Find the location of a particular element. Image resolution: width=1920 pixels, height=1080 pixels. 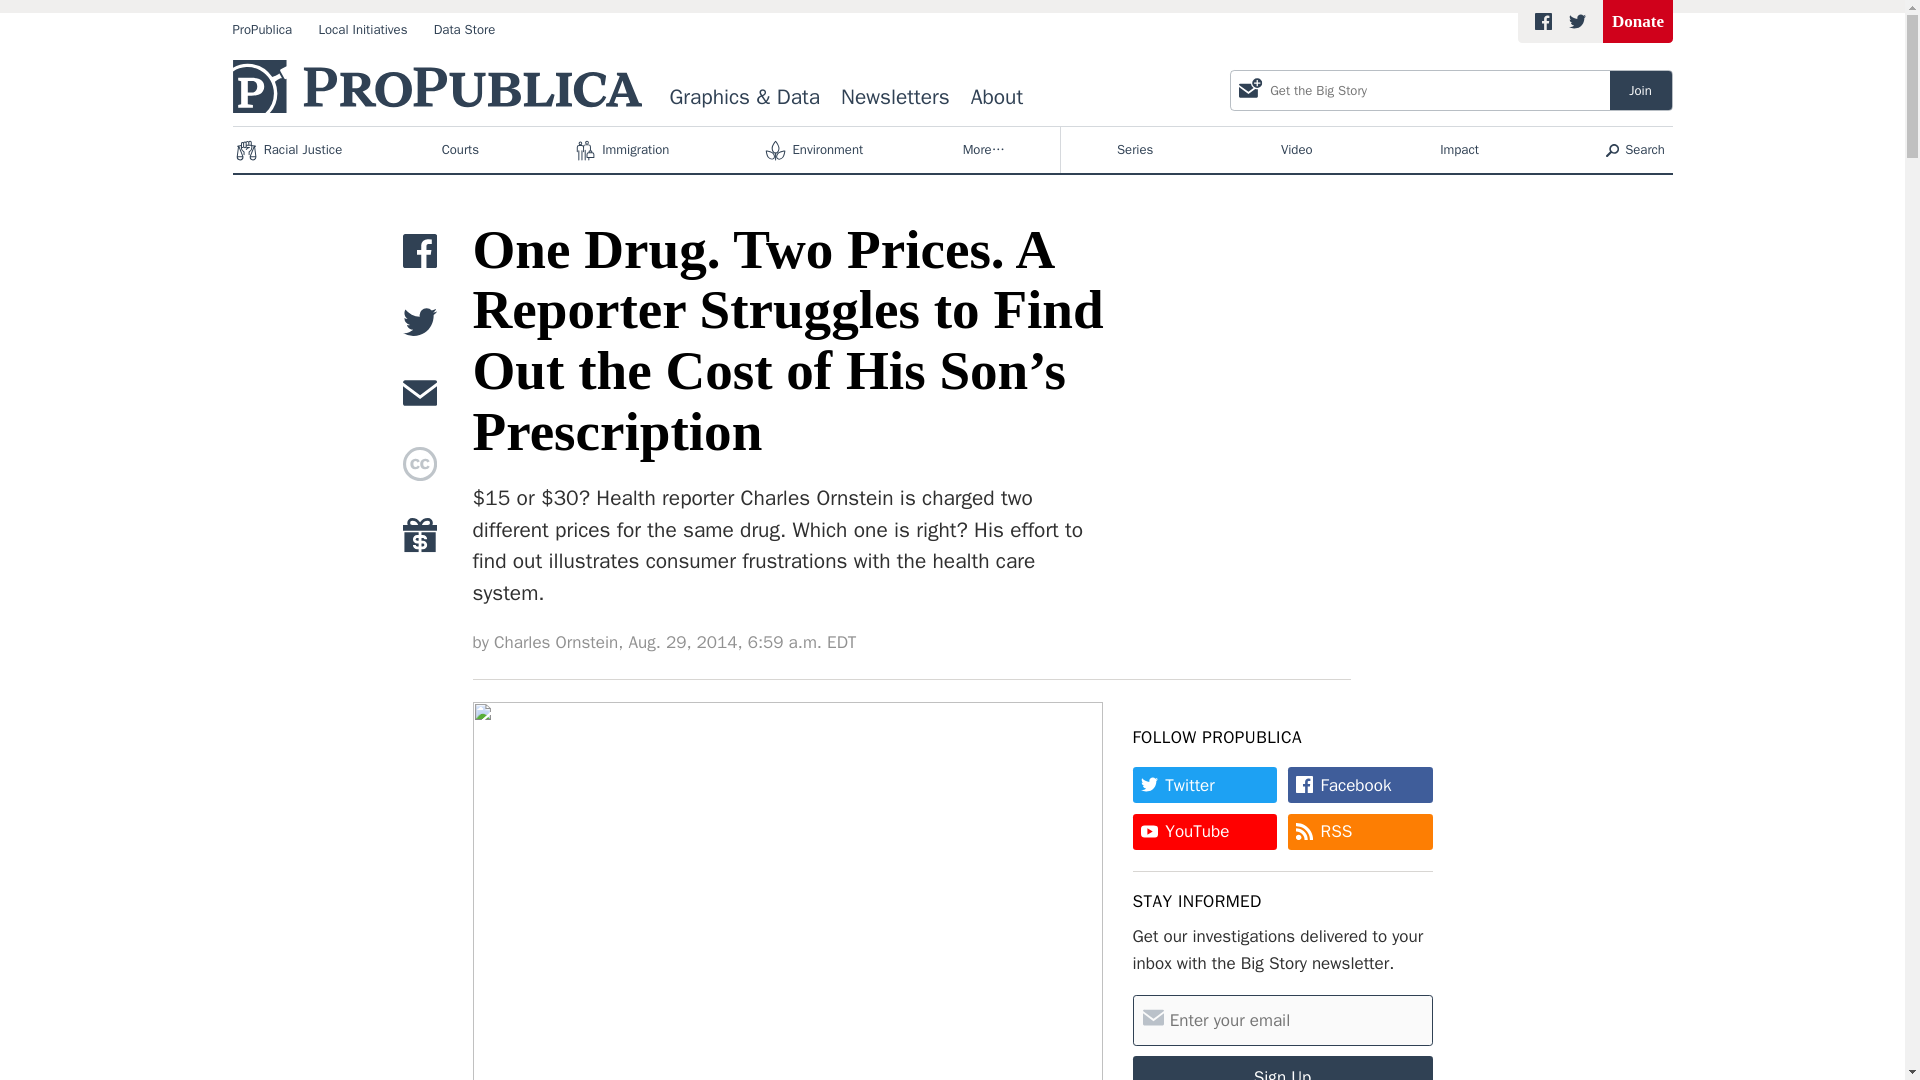

Newsletters is located at coordinates (896, 98).